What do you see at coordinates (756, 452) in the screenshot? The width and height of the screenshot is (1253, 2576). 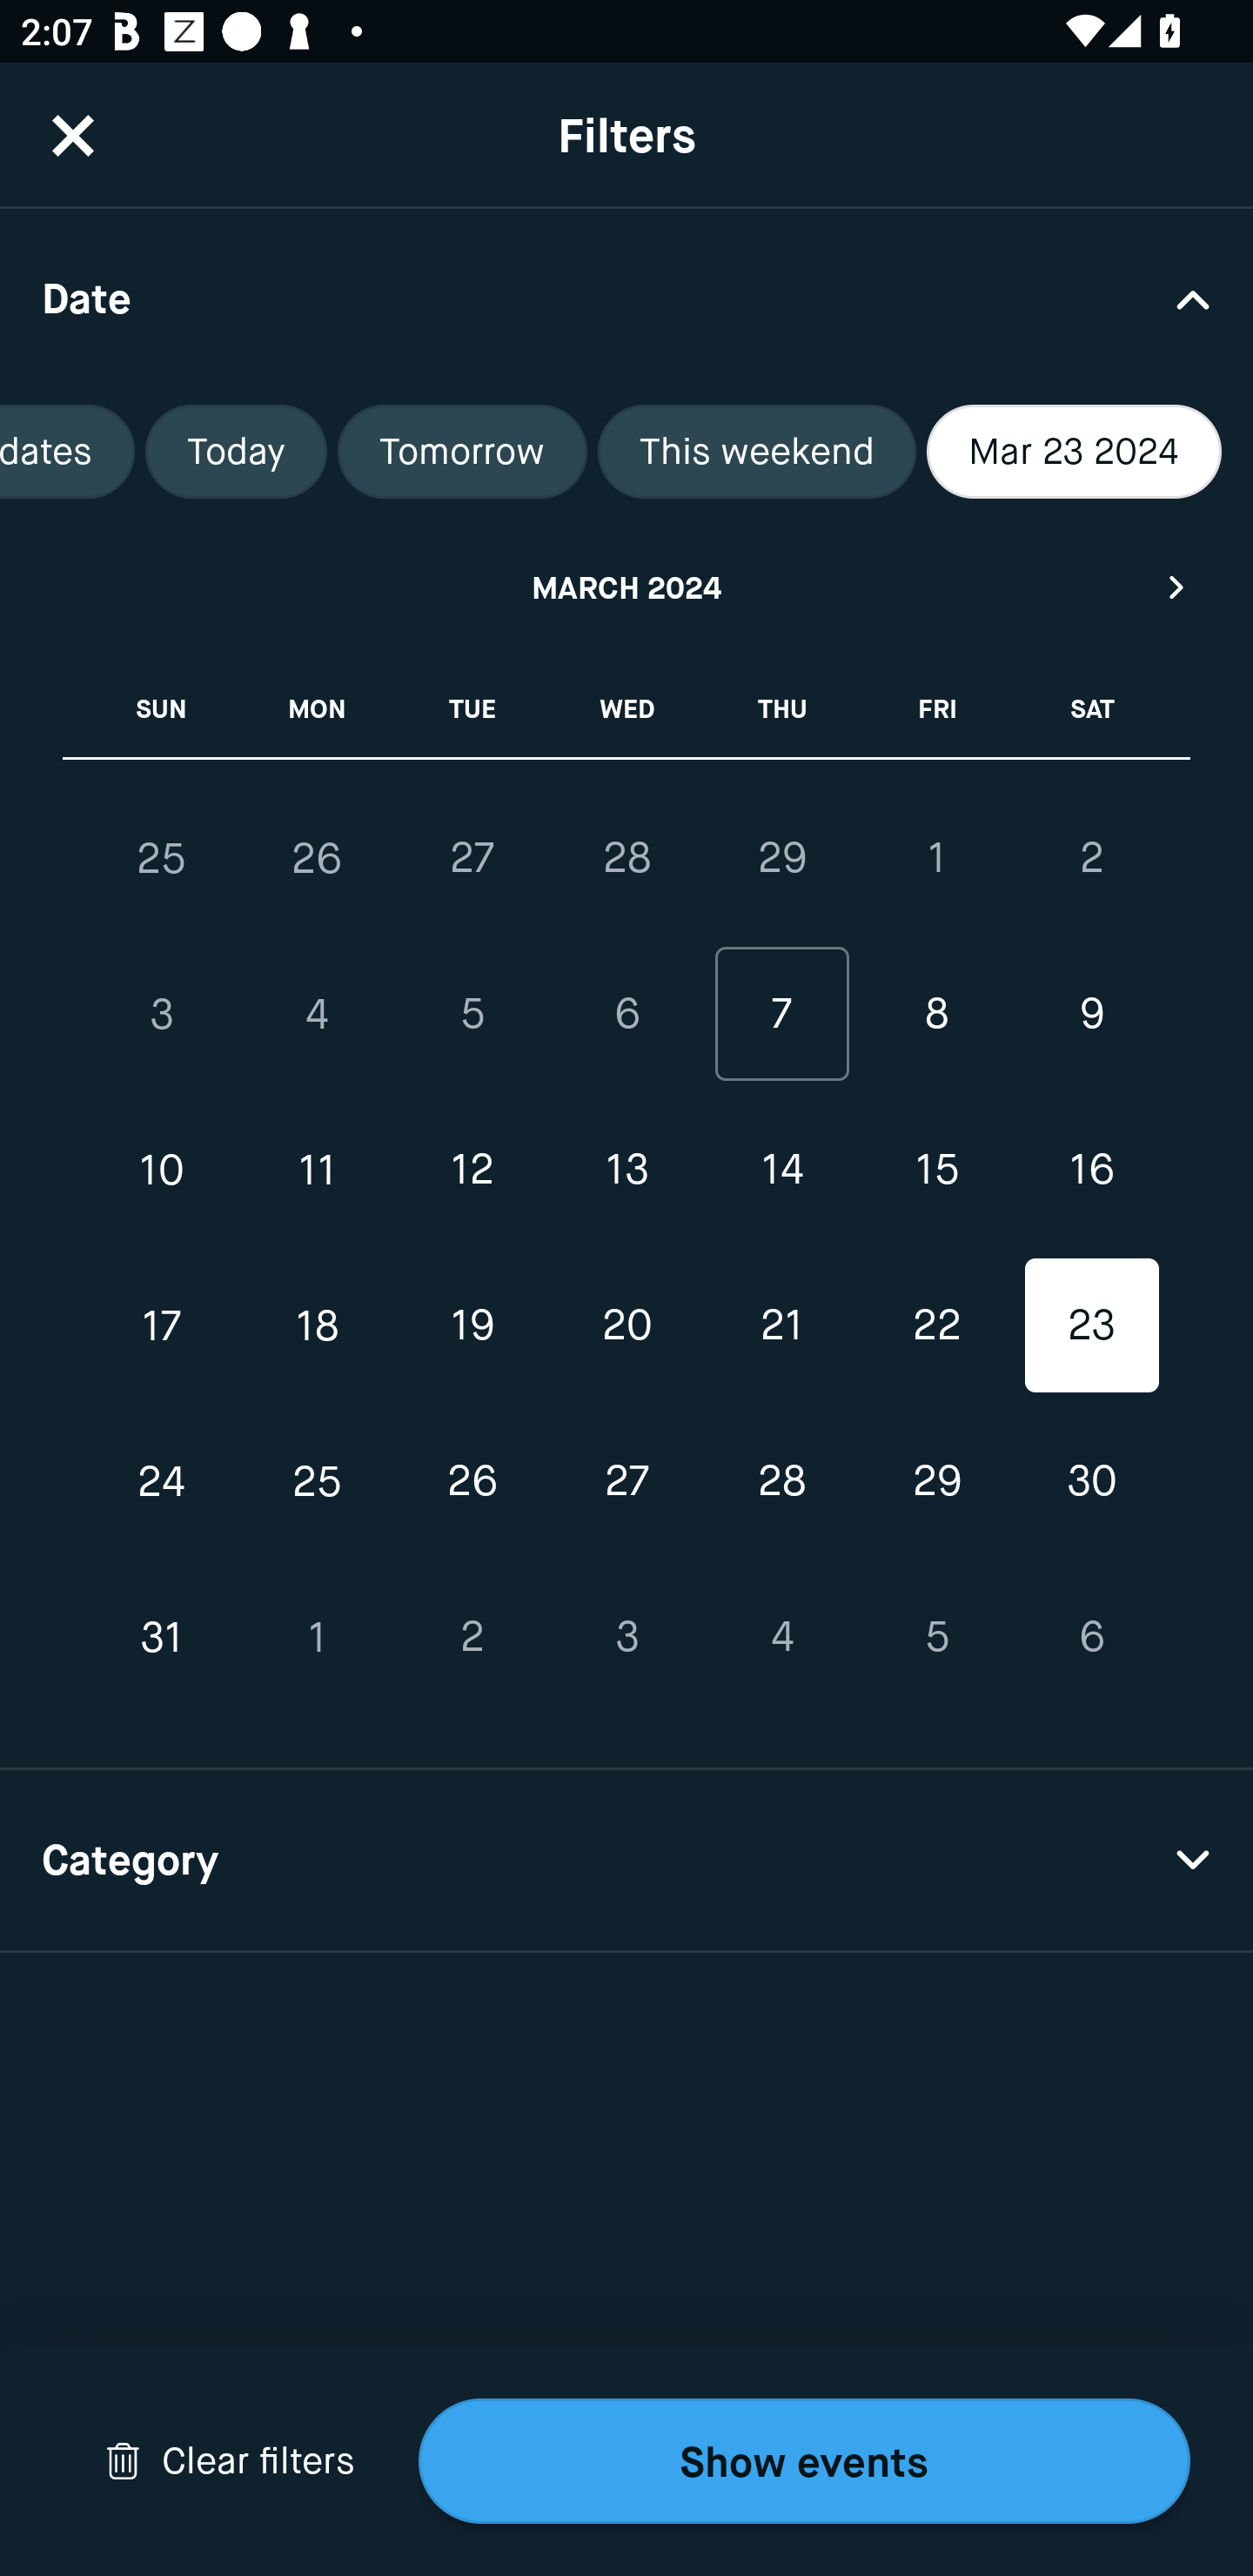 I see `This weekend` at bounding box center [756, 452].